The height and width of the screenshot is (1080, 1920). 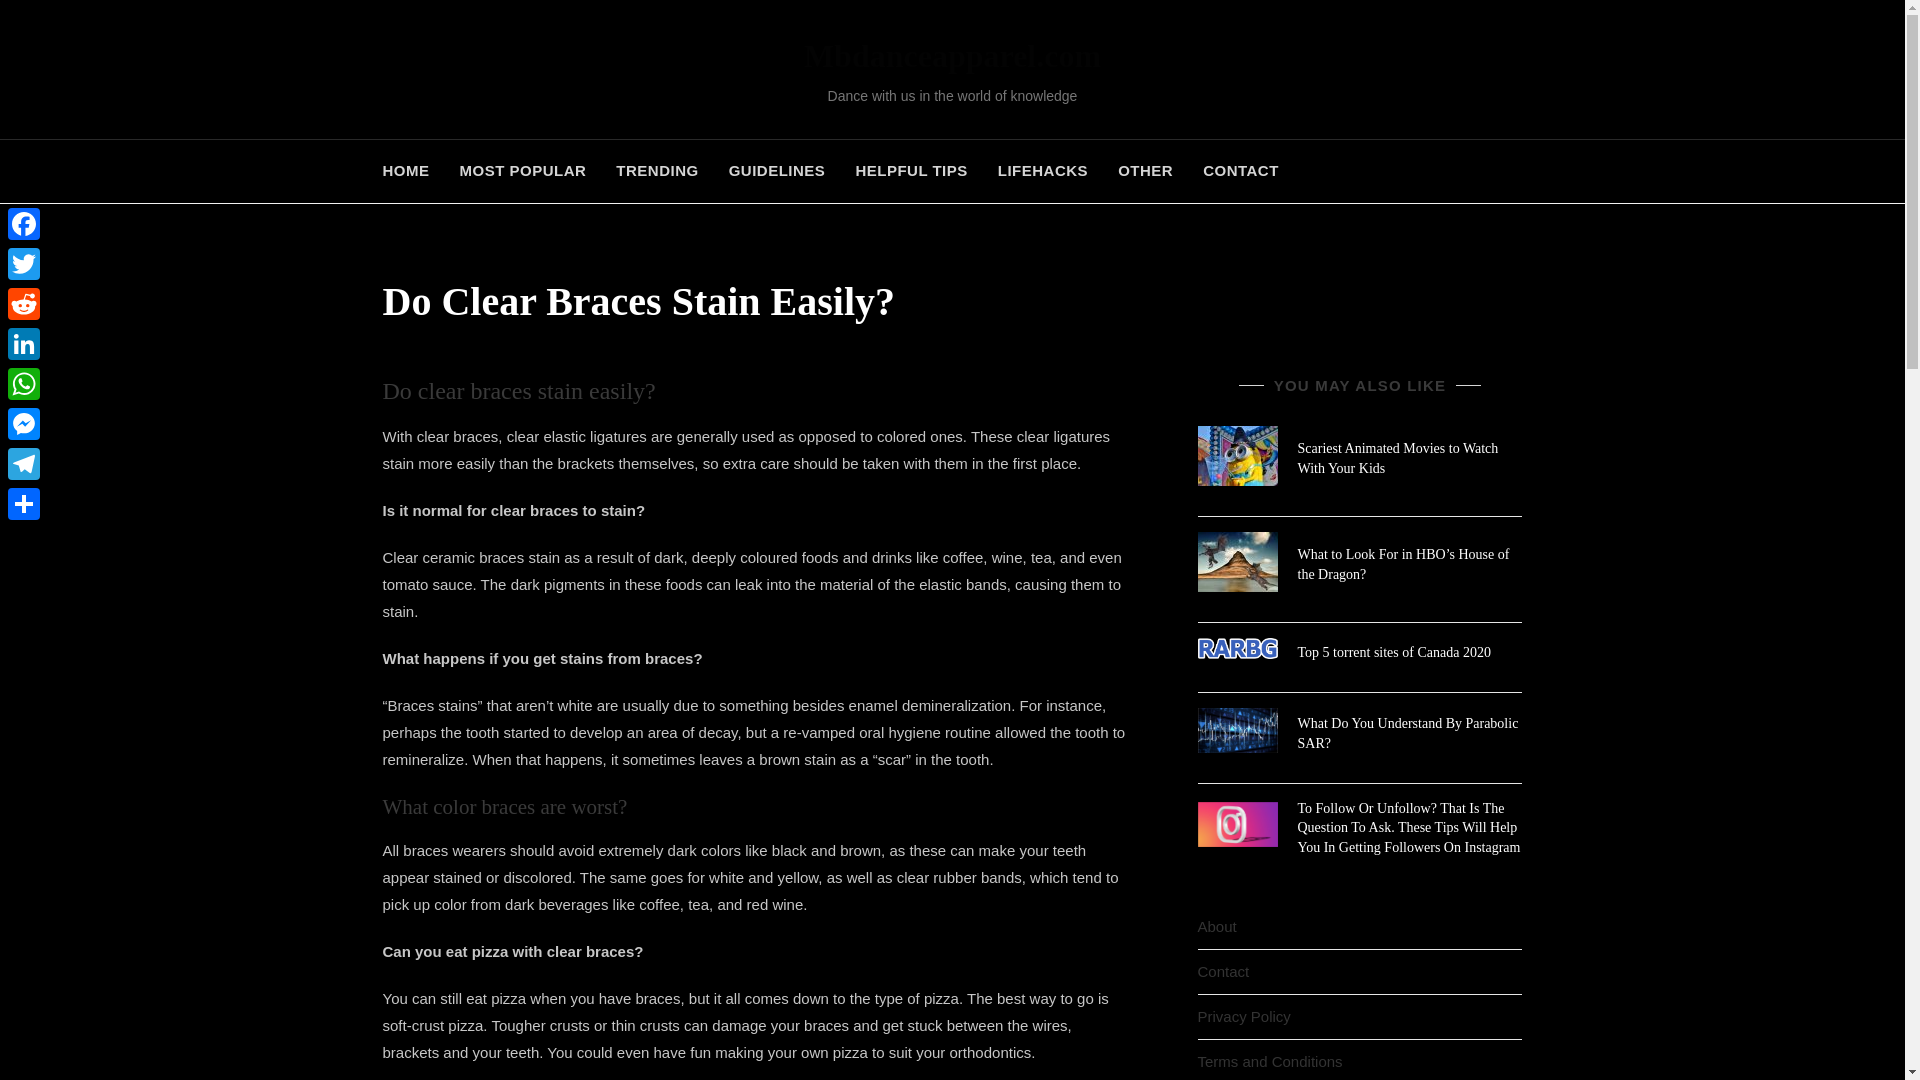 What do you see at coordinates (522, 172) in the screenshot?
I see `MOST POPULAR` at bounding box center [522, 172].